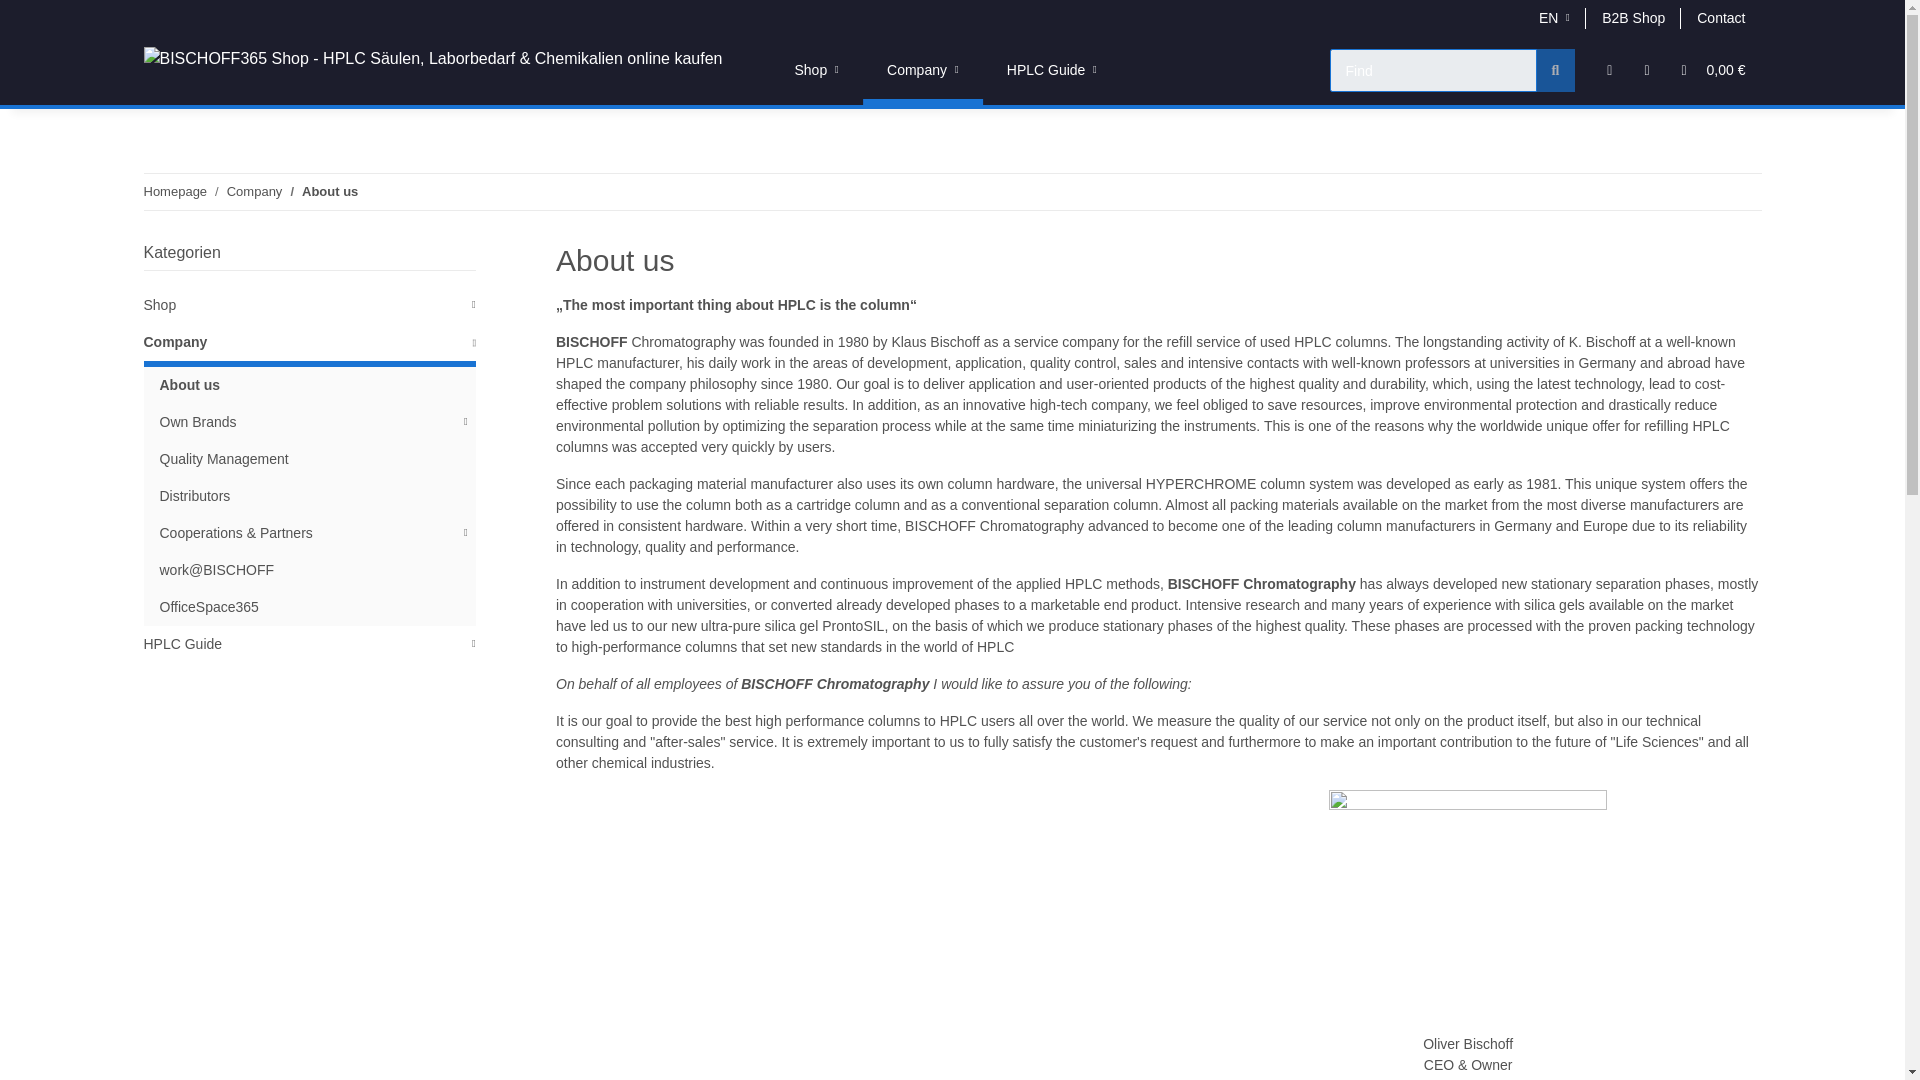 This screenshot has height=1080, width=1920. Describe the element at coordinates (1554, 18) in the screenshot. I see `EN` at that location.